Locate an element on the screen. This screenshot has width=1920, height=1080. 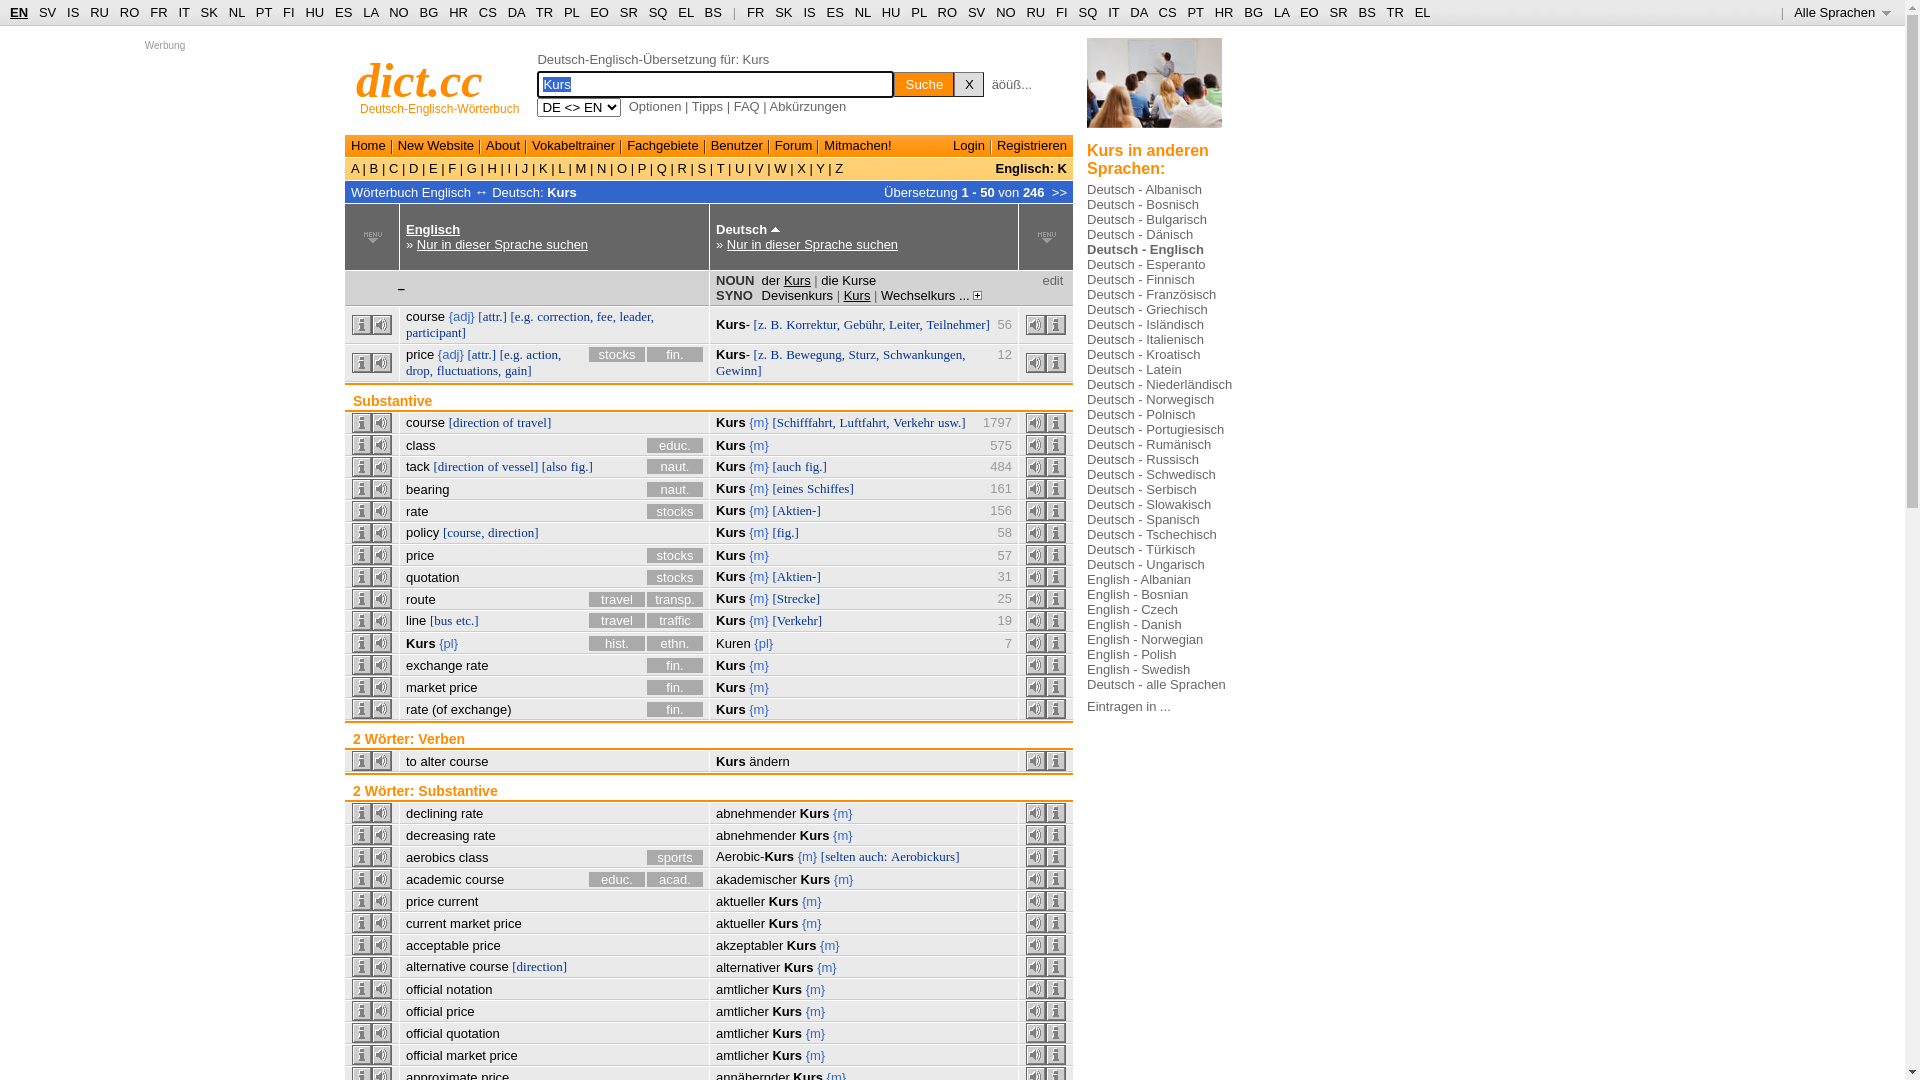
vessel] is located at coordinates (520, 466).